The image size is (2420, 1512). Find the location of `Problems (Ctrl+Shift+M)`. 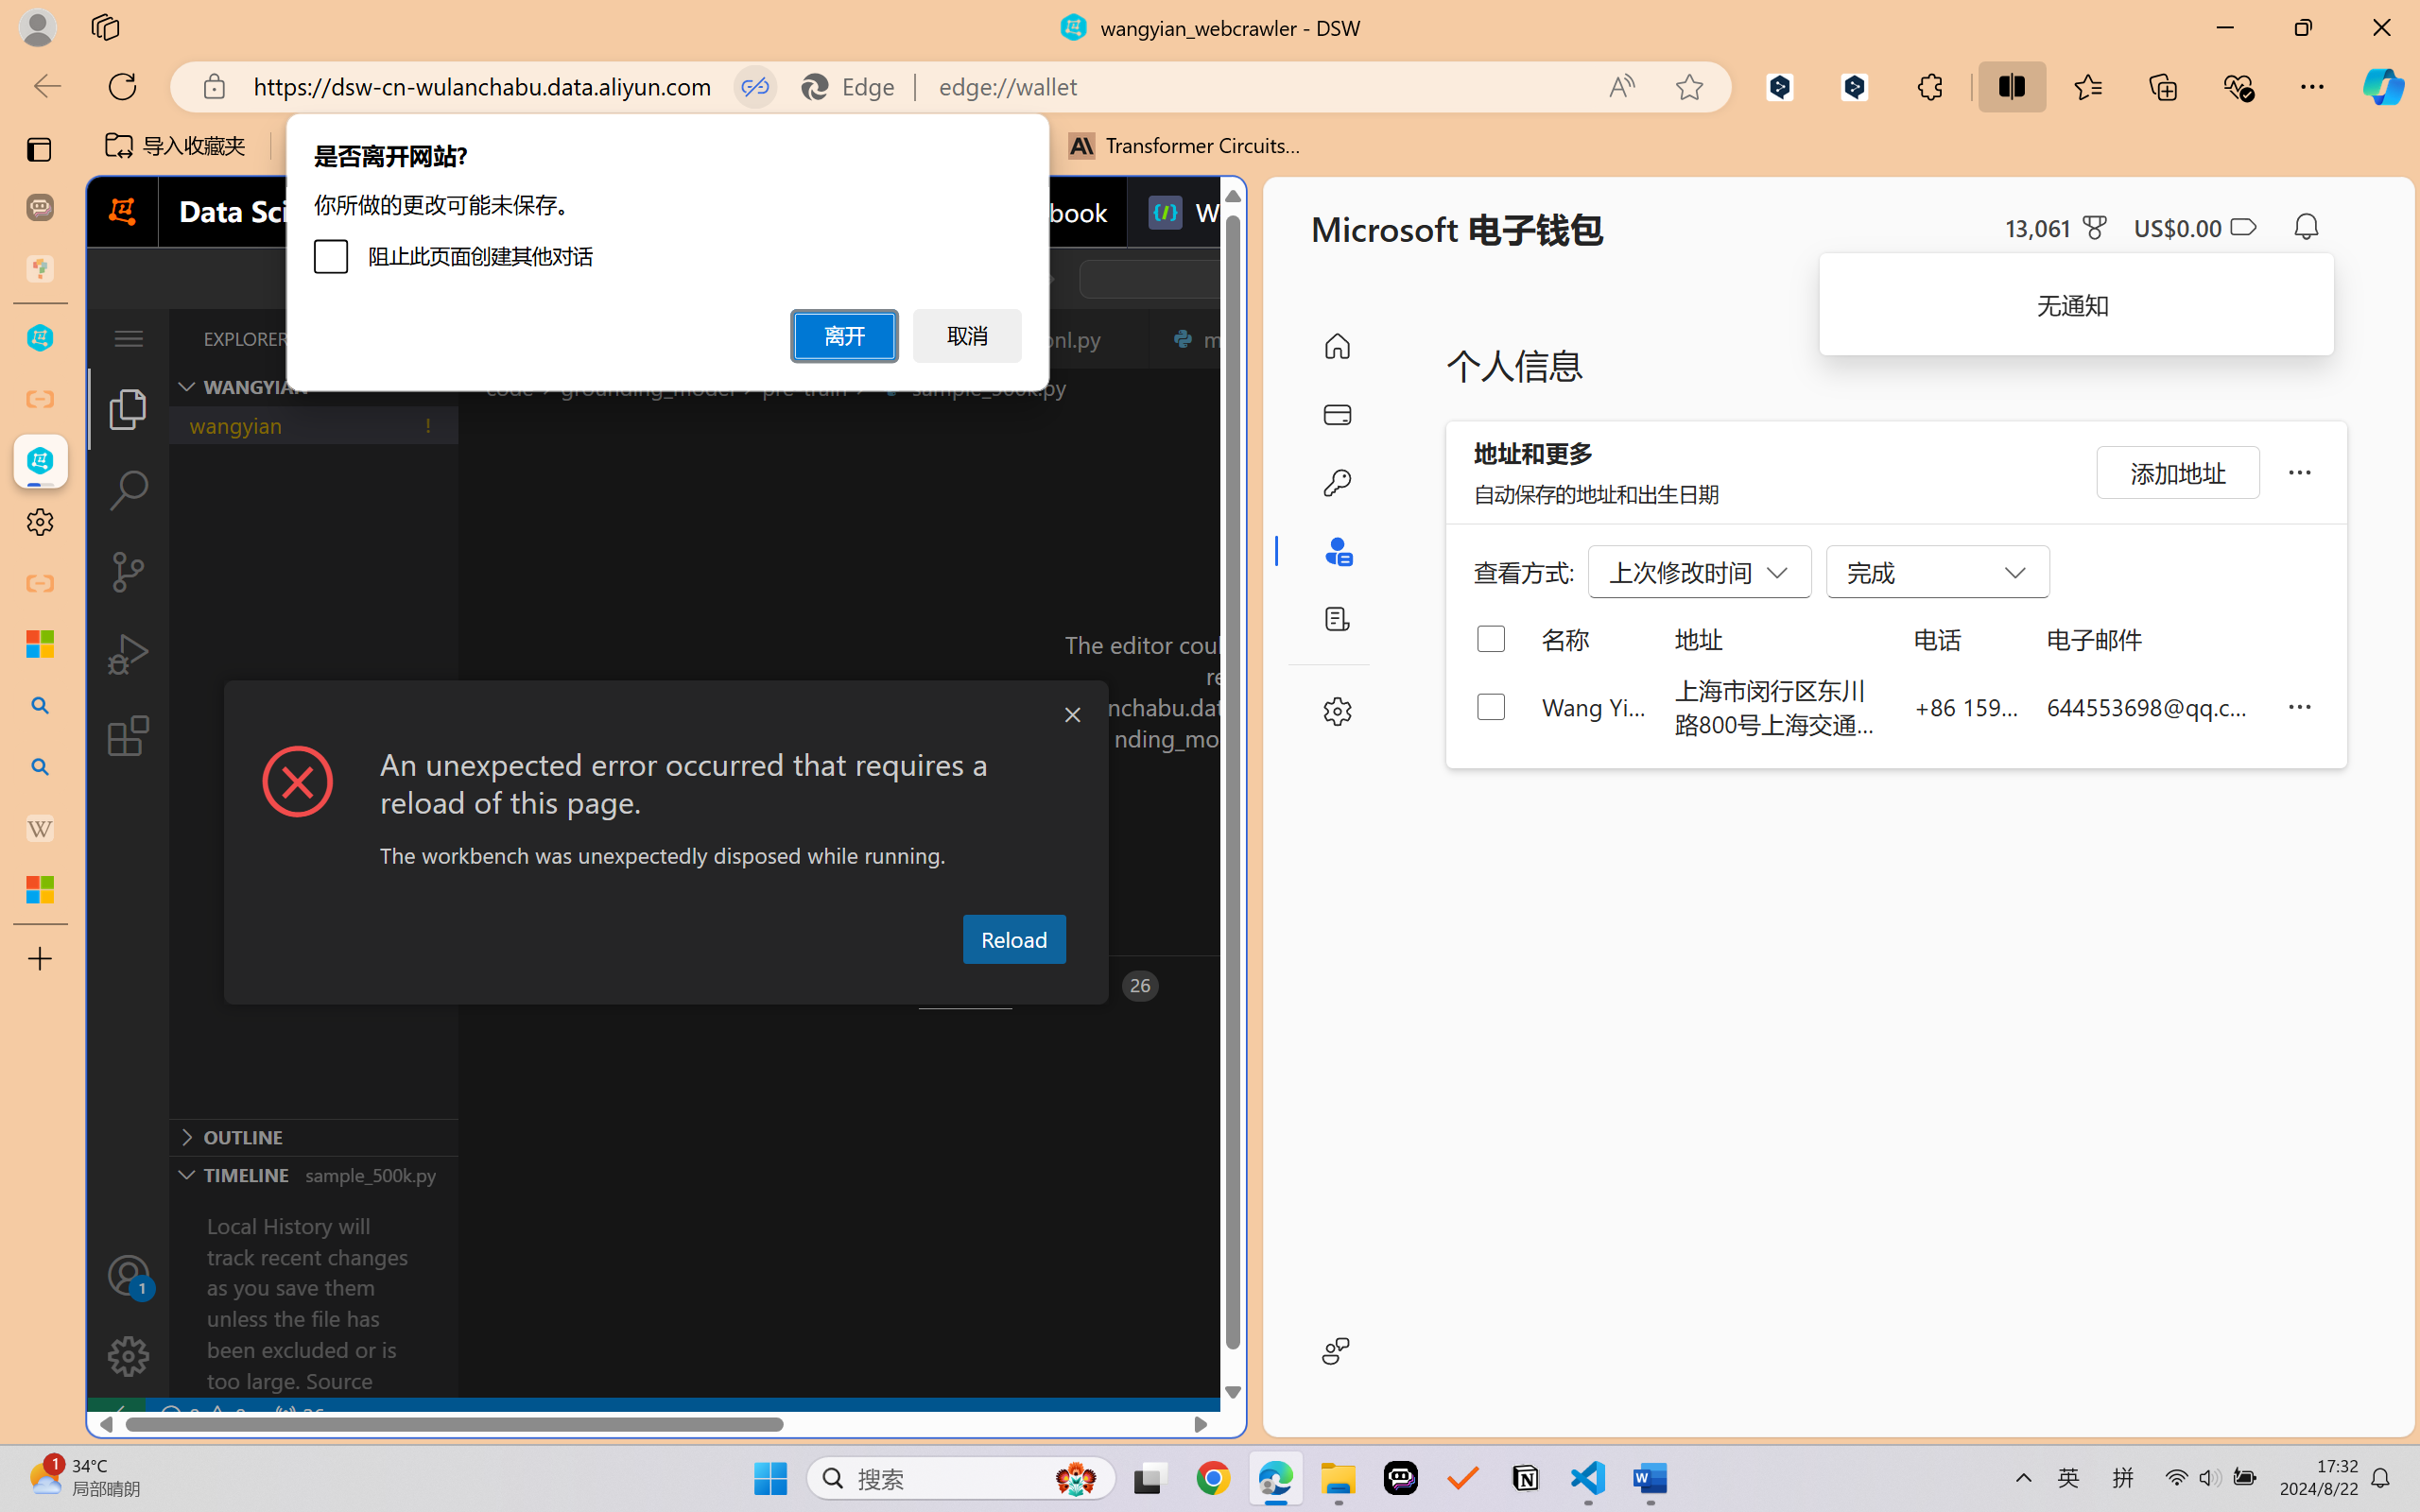

Problems (Ctrl+Shift+M) is located at coordinates (539, 986).